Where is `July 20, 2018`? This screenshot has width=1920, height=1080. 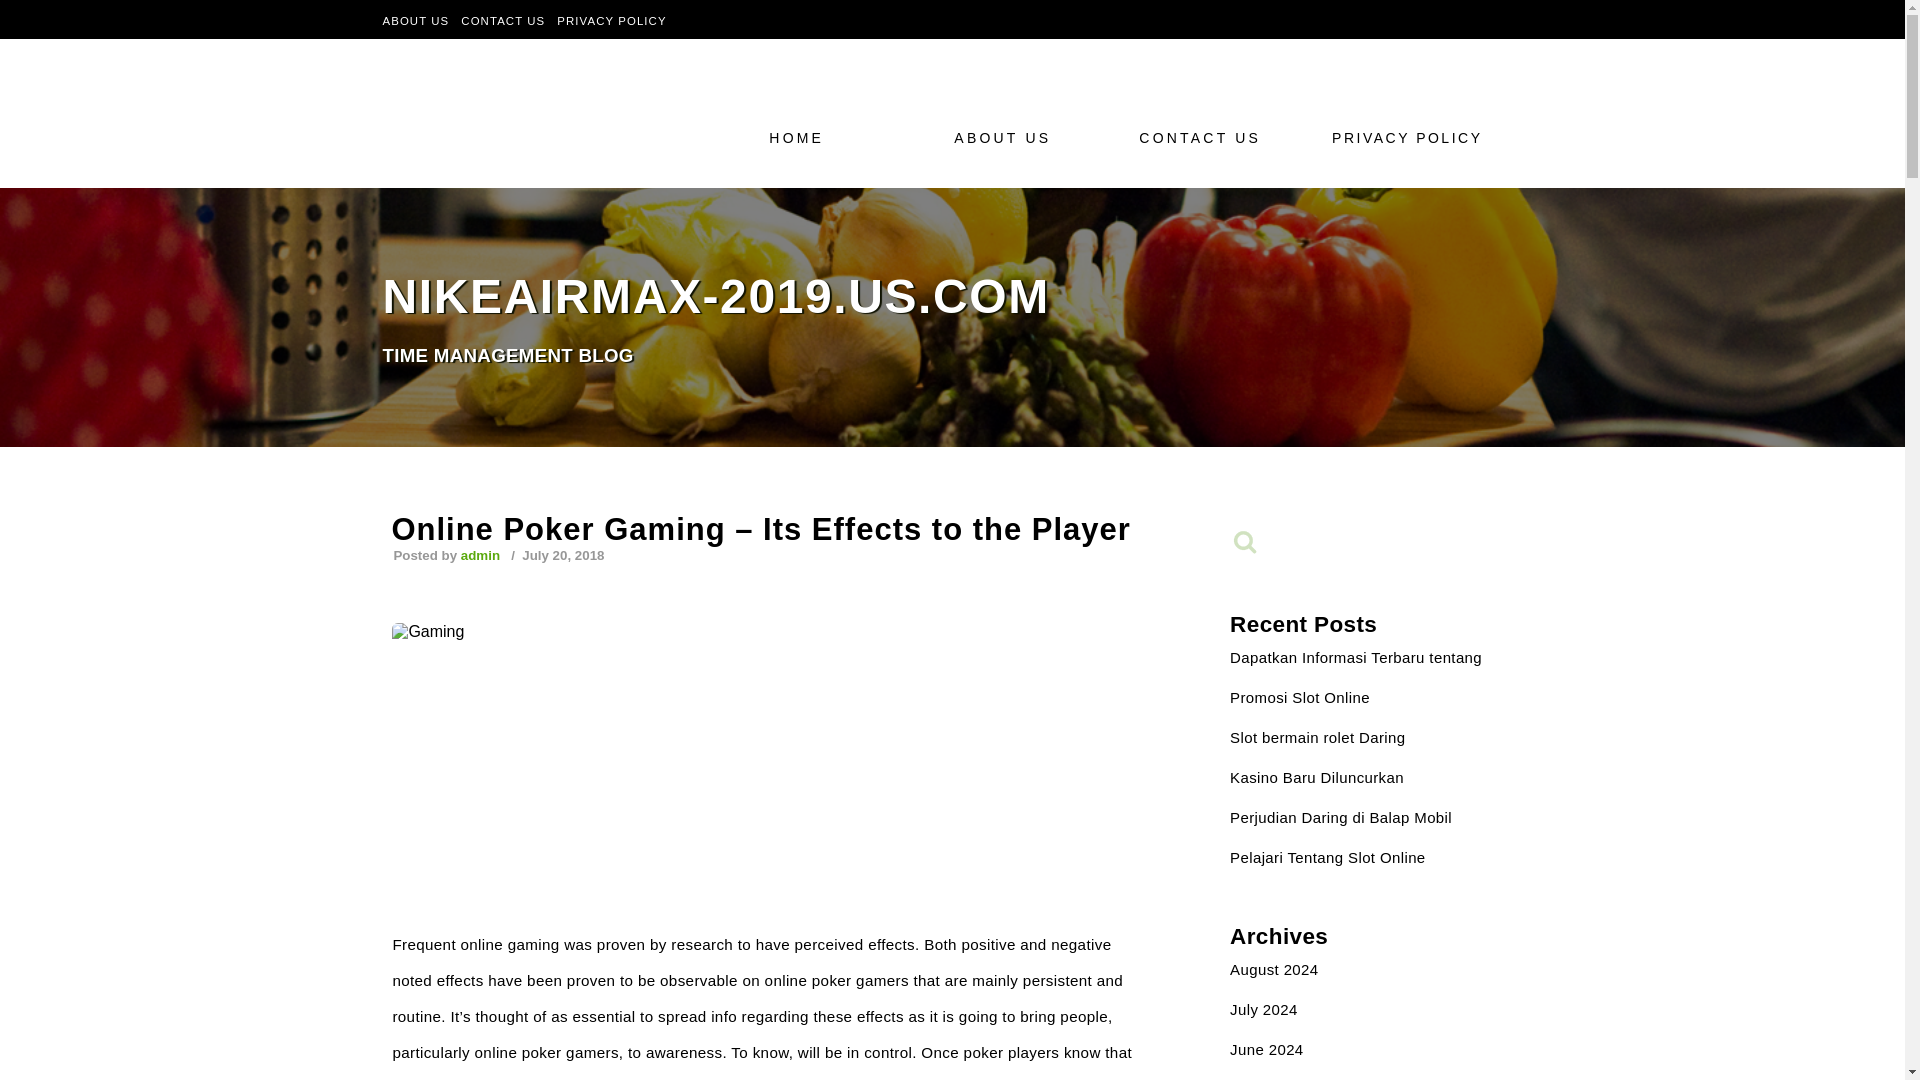
July 20, 2018 is located at coordinates (561, 554).